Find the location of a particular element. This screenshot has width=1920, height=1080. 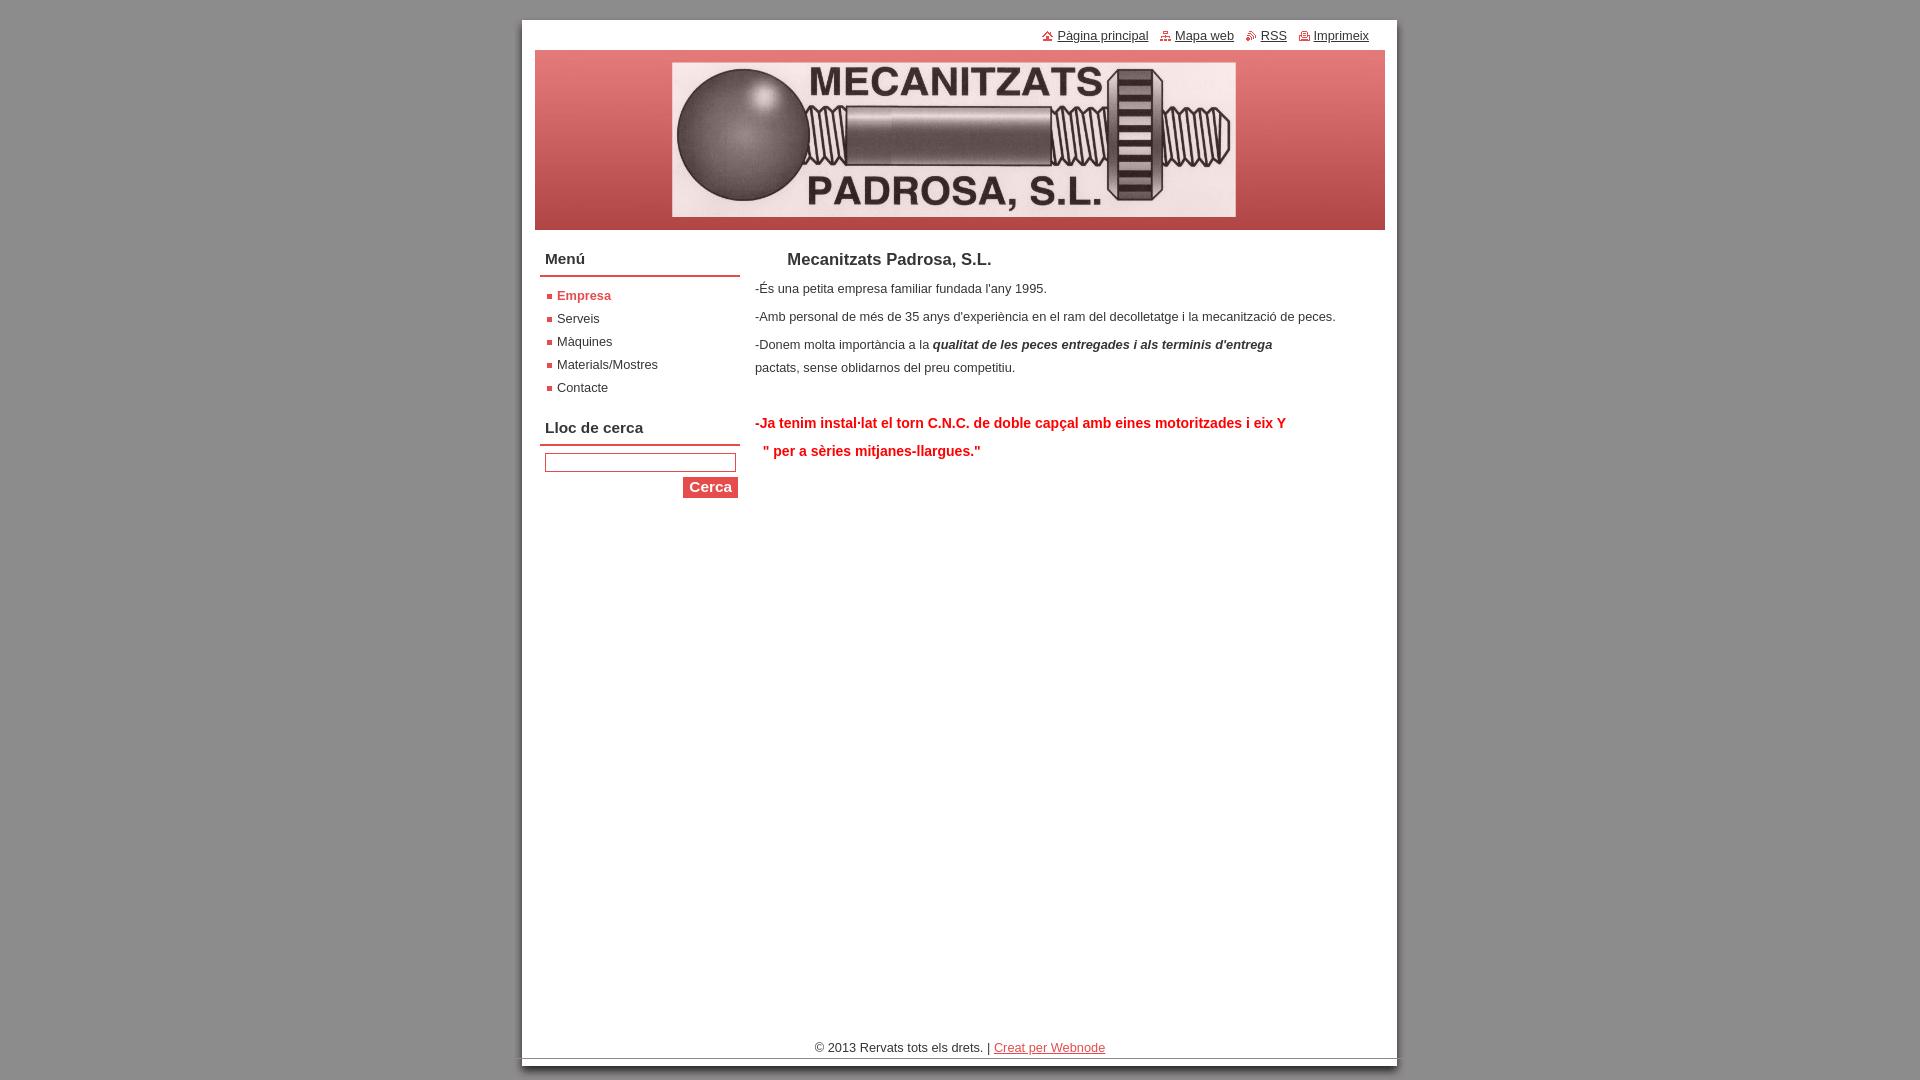

Materials/Mostres is located at coordinates (602, 364).